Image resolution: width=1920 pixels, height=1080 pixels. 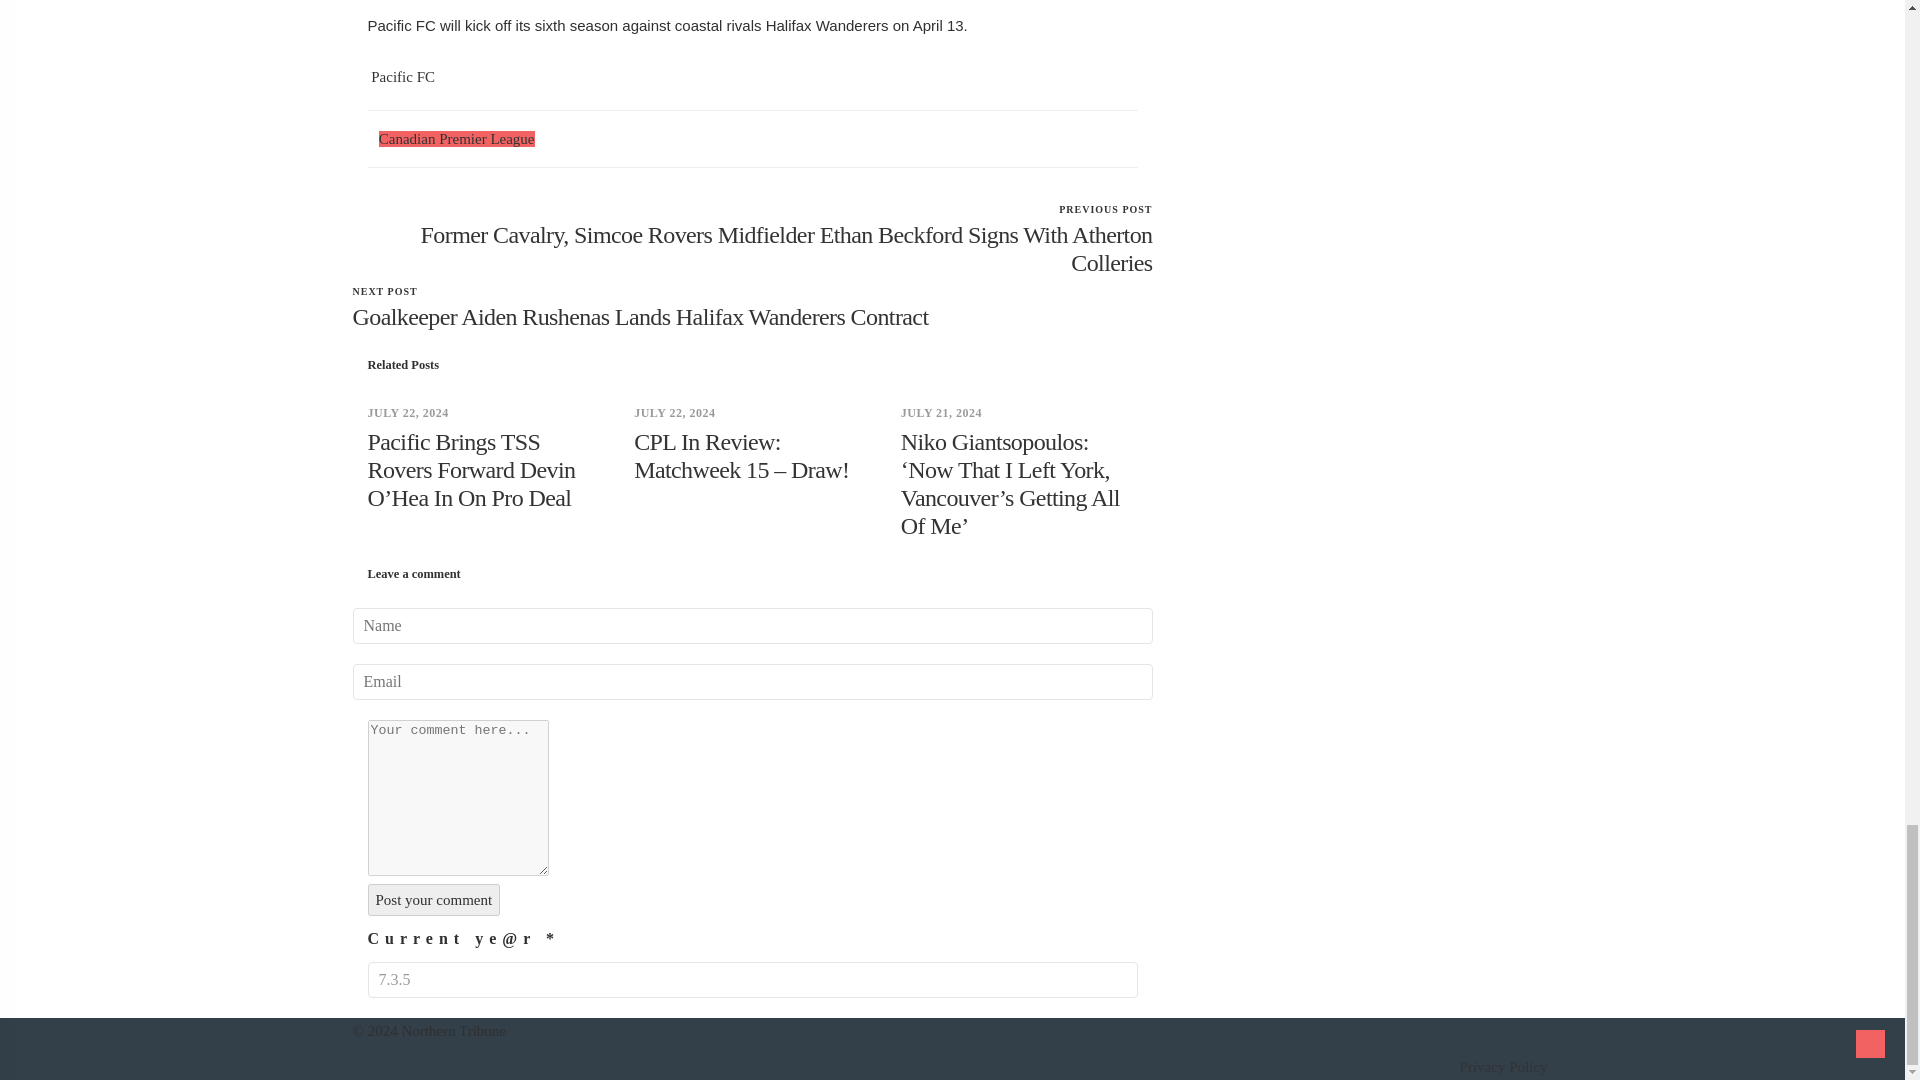 What do you see at coordinates (402, 77) in the screenshot?
I see `Pacific FC` at bounding box center [402, 77].